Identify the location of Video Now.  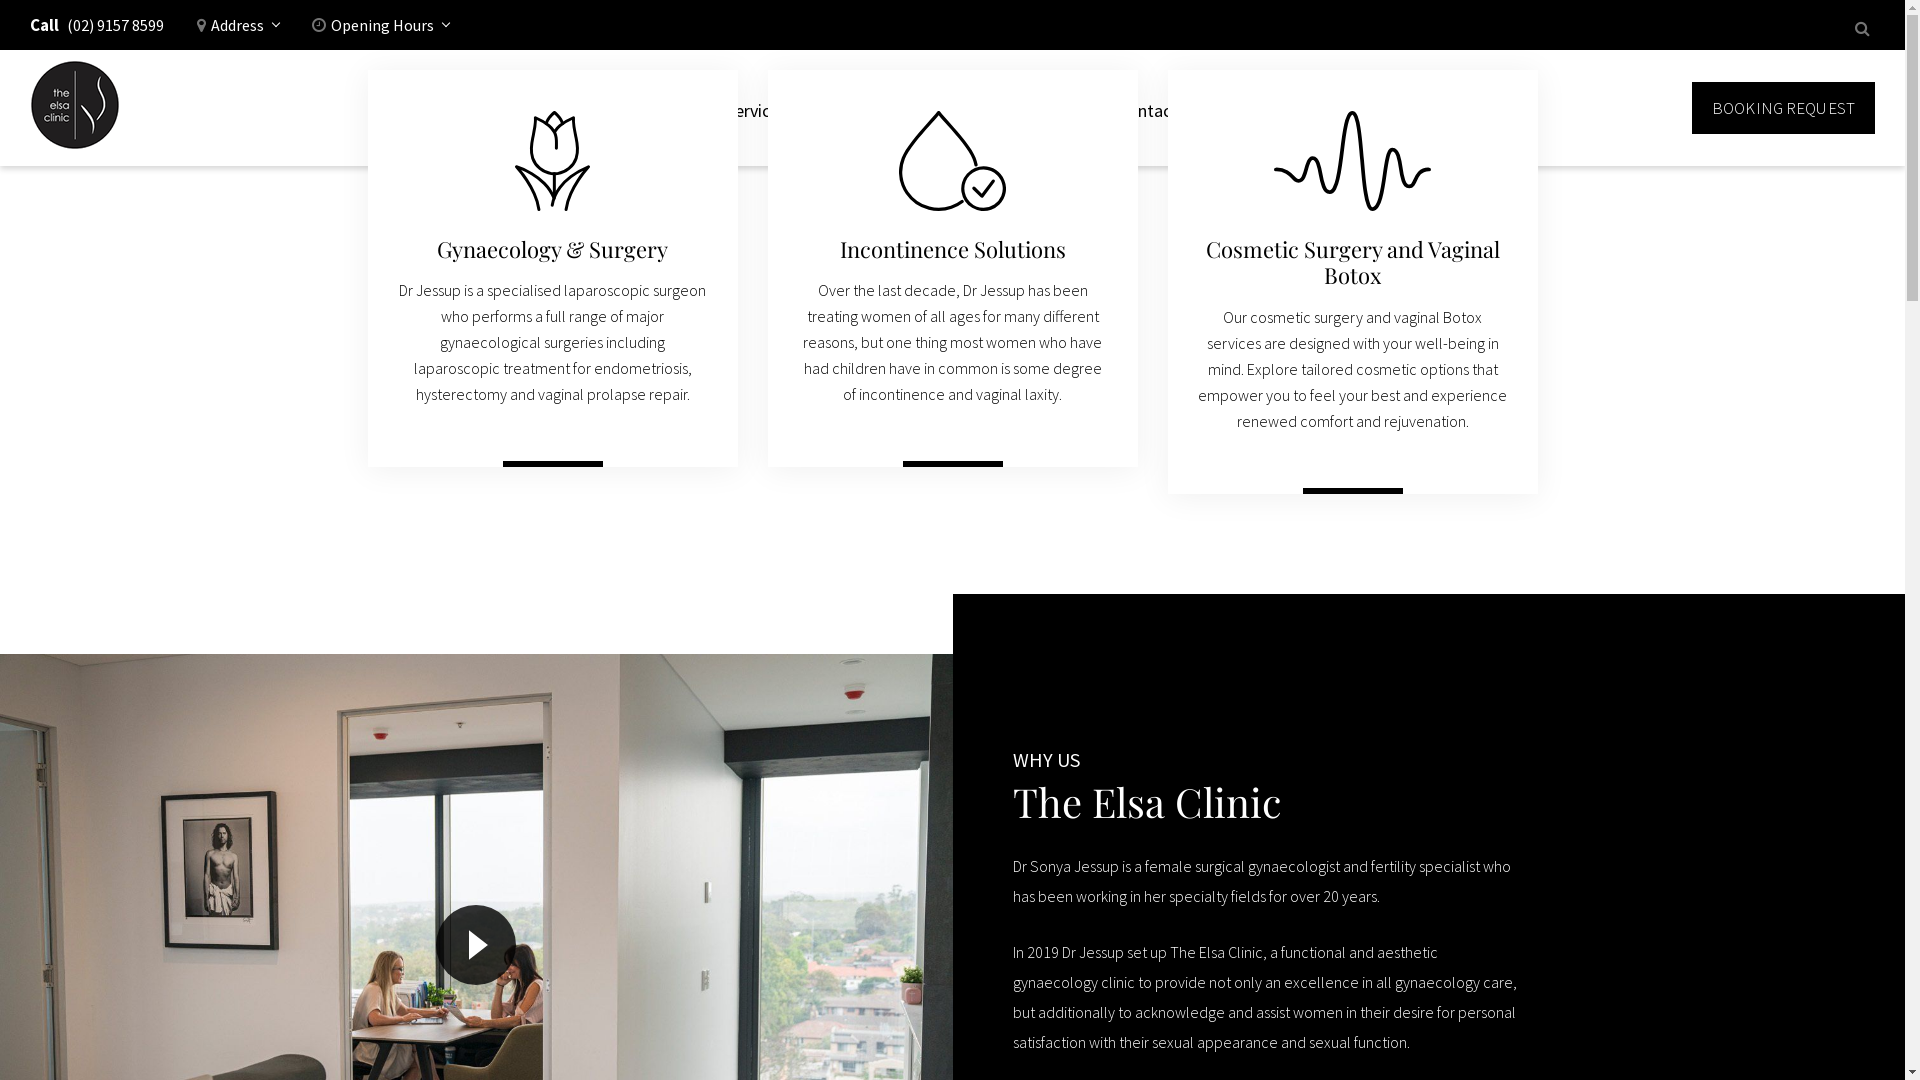
(476, 944).